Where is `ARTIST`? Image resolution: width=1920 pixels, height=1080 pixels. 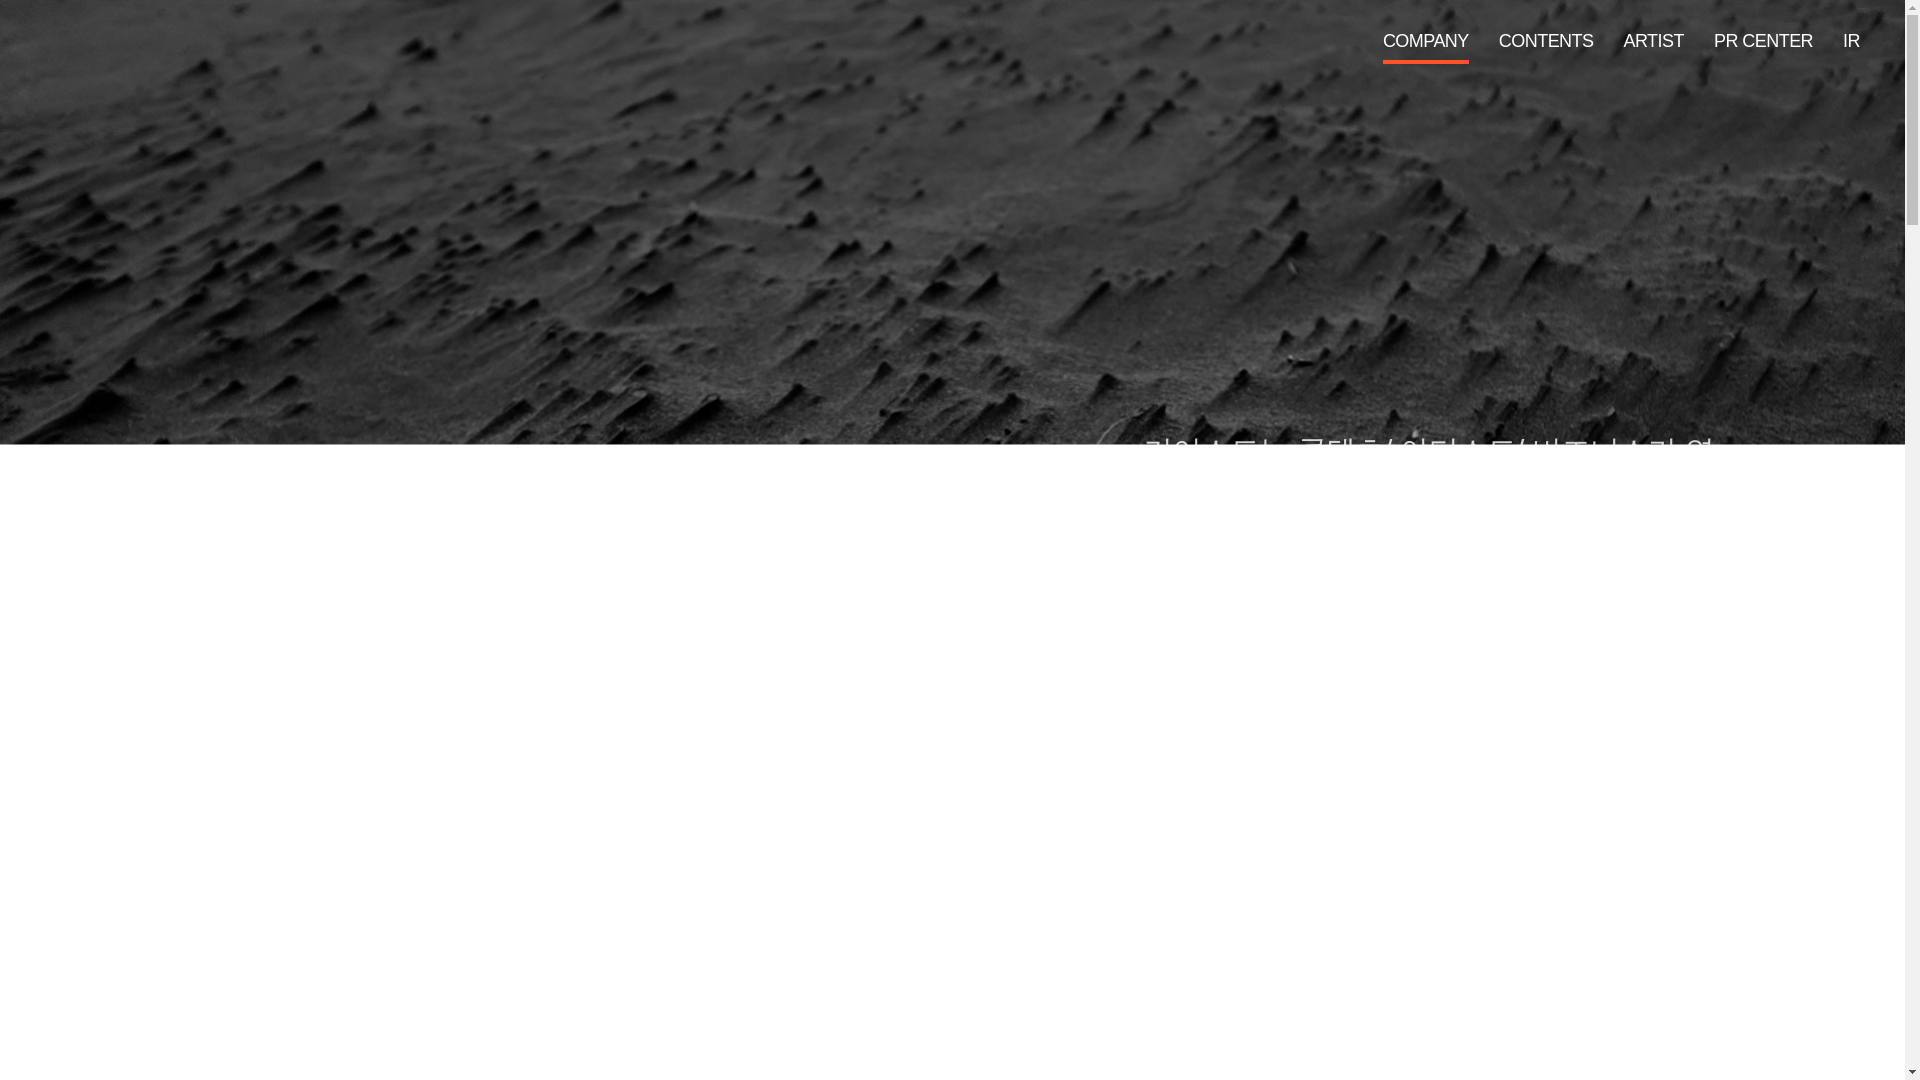
ARTIST is located at coordinates (1652, 40).